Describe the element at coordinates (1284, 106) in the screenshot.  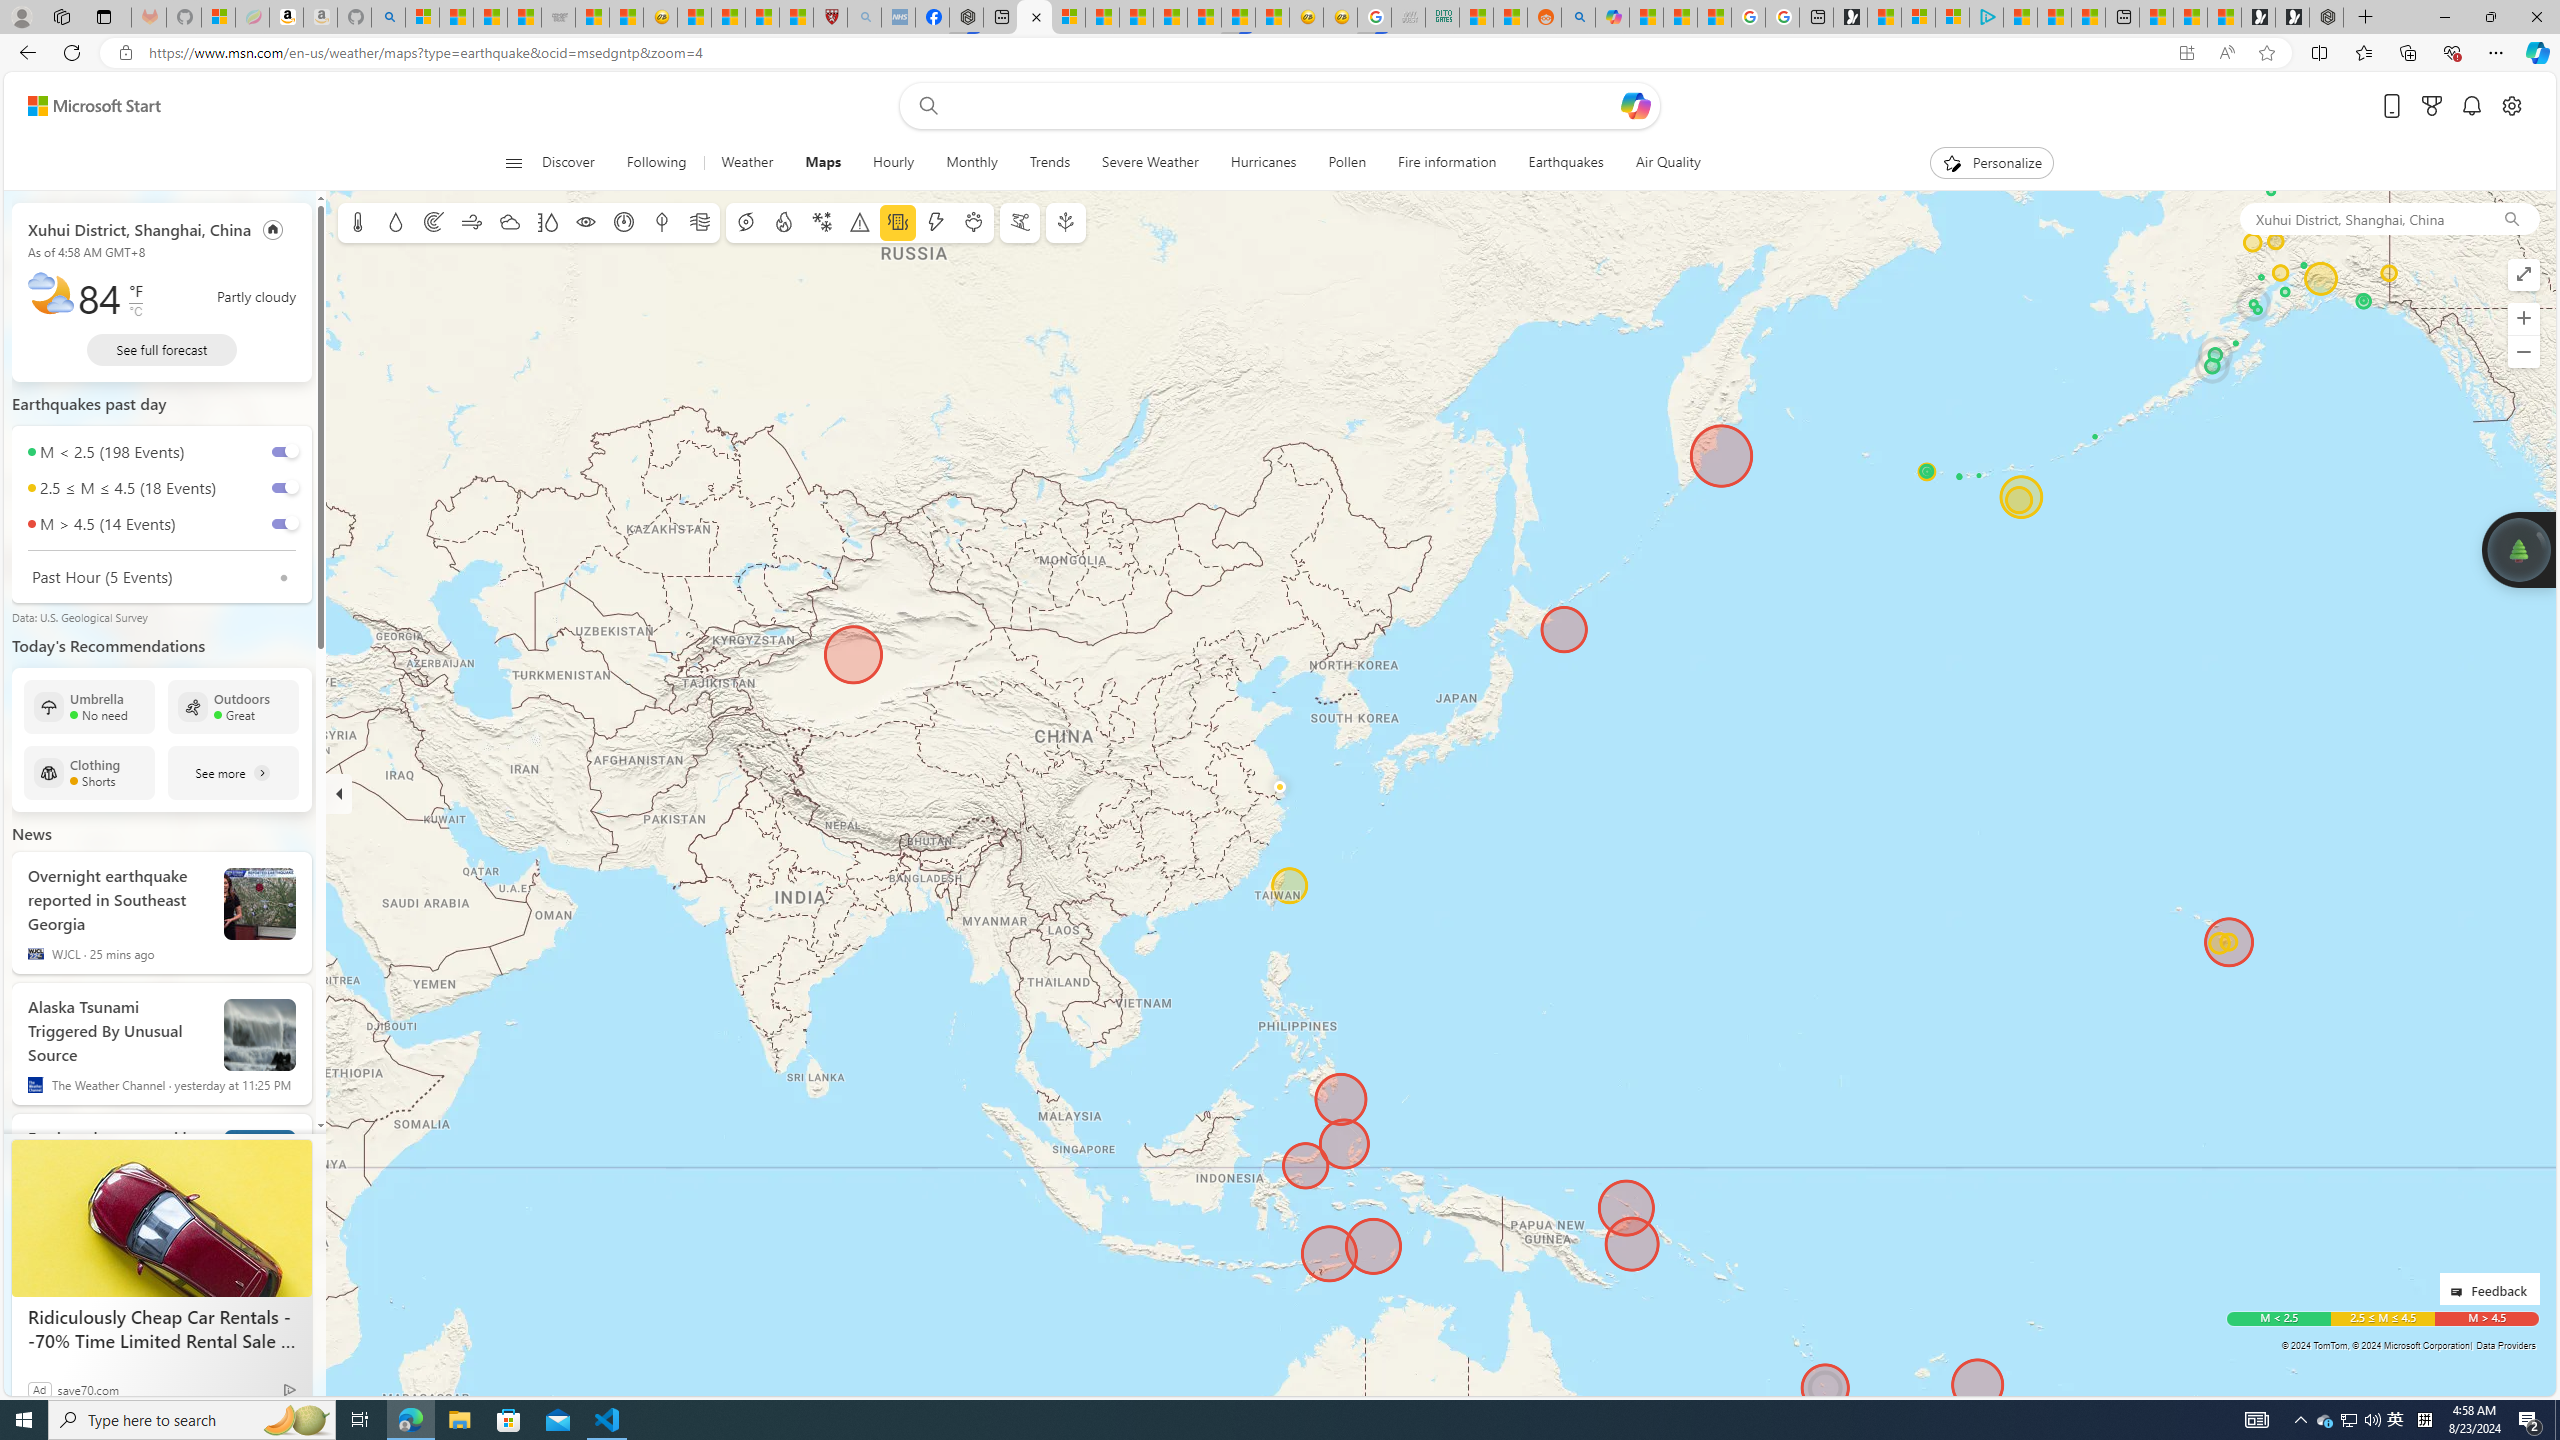
I see `Enter your search term` at that location.